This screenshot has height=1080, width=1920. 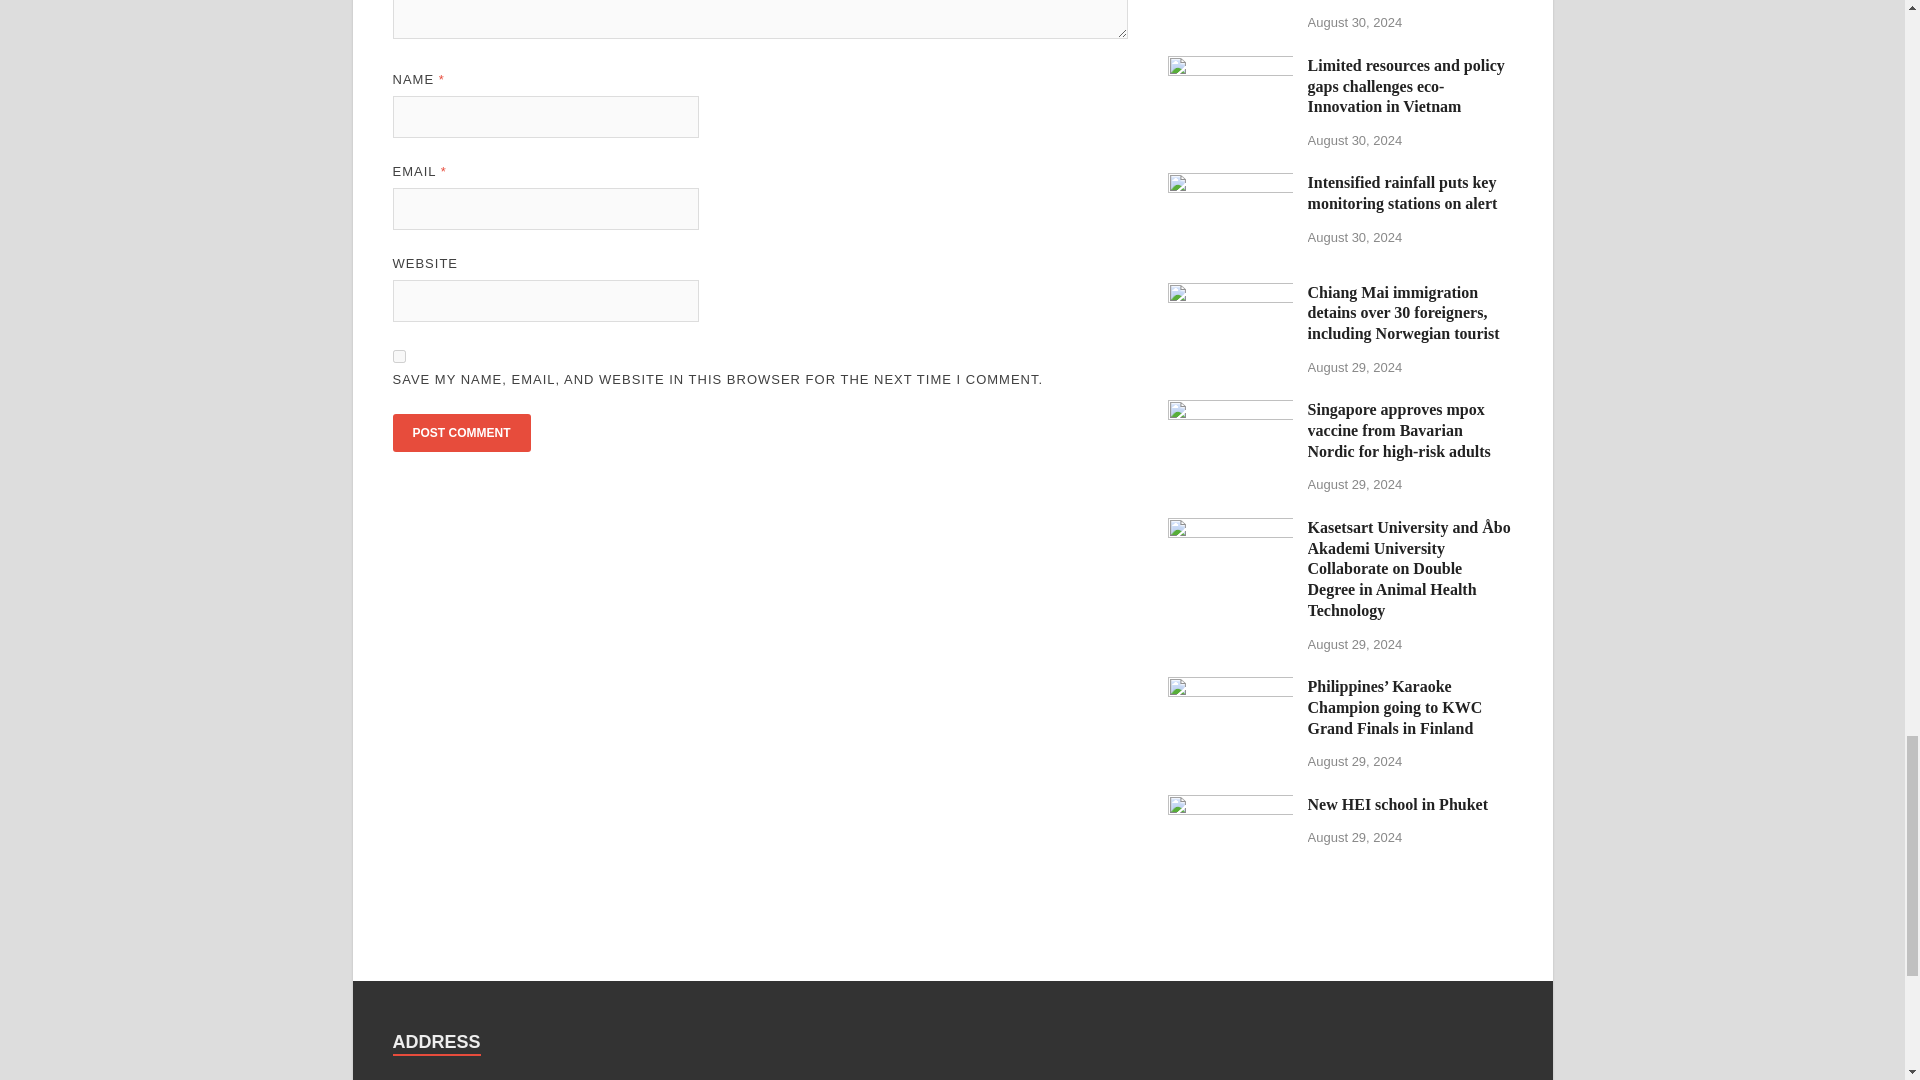 I want to click on Post Comment, so click(x=460, y=432).